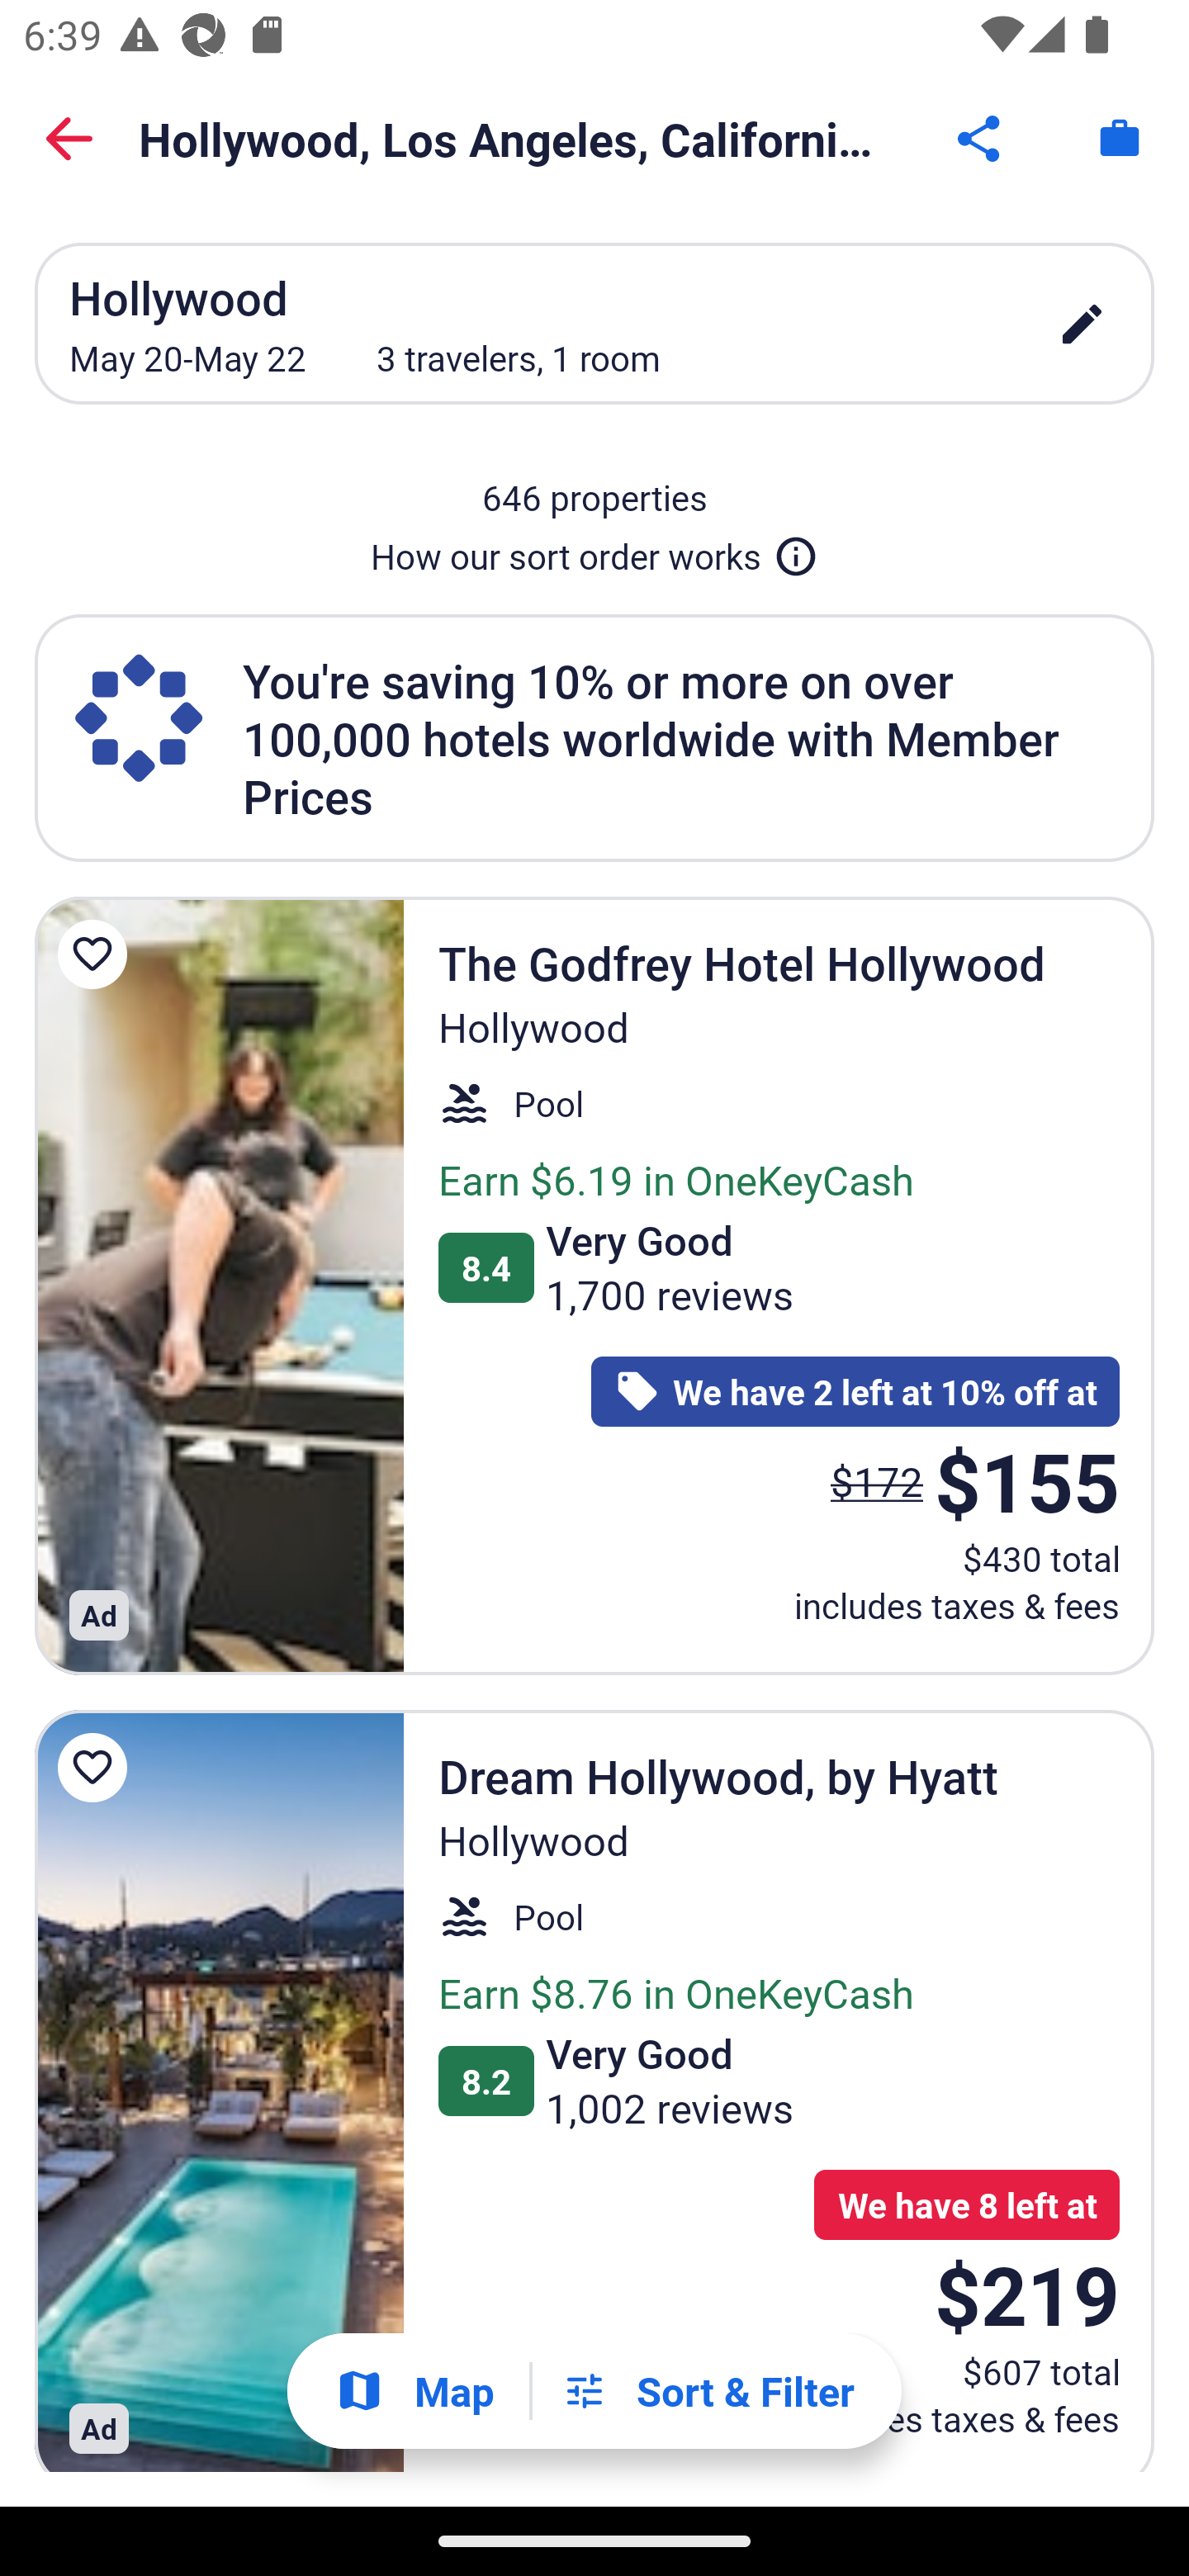 The height and width of the screenshot is (2576, 1189). What do you see at coordinates (1120, 139) in the screenshot?
I see `Trips. Button` at bounding box center [1120, 139].